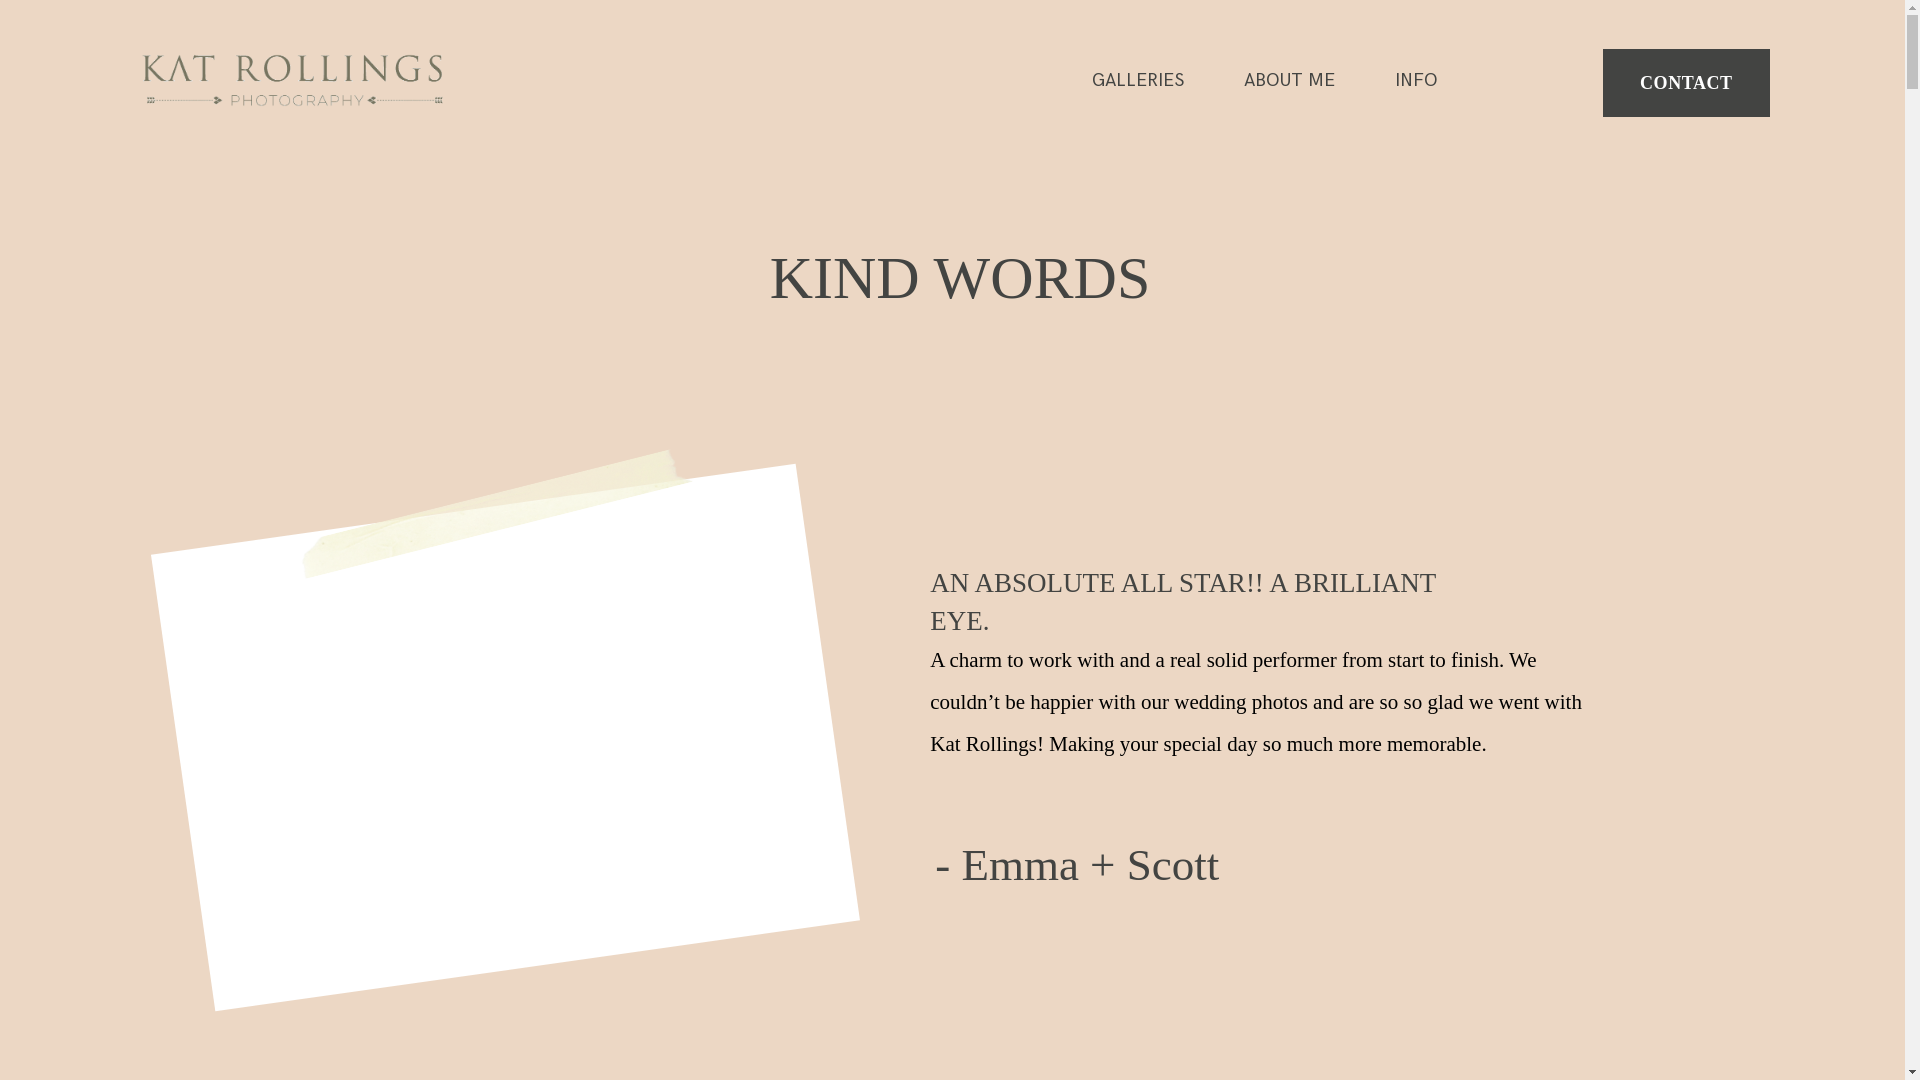 Image resolution: width=1920 pixels, height=1080 pixels. What do you see at coordinates (1686, 83) in the screenshot?
I see `CONTACT` at bounding box center [1686, 83].